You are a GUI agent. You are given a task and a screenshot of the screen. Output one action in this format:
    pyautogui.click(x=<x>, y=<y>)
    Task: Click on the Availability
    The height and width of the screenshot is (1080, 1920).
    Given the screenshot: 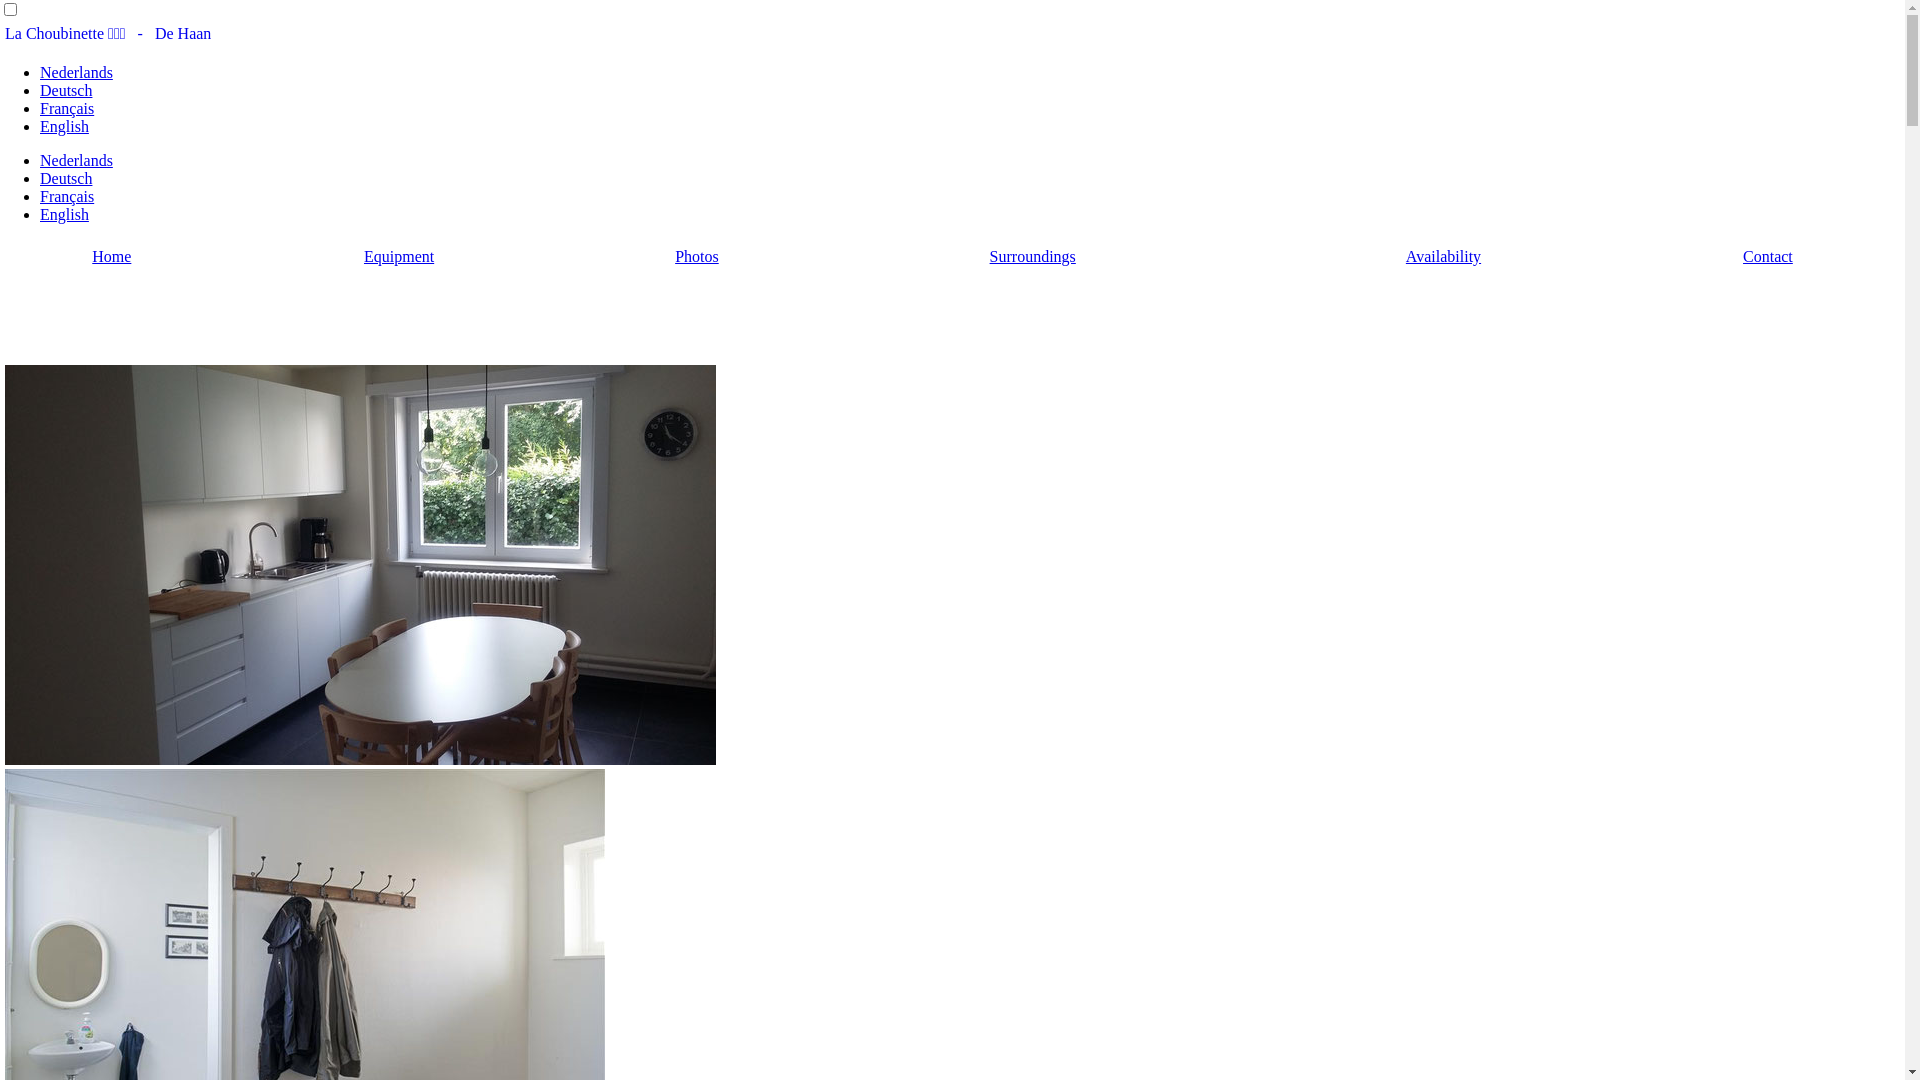 What is the action you would take?
    pyautogui.click(x=1444, y=256)
    